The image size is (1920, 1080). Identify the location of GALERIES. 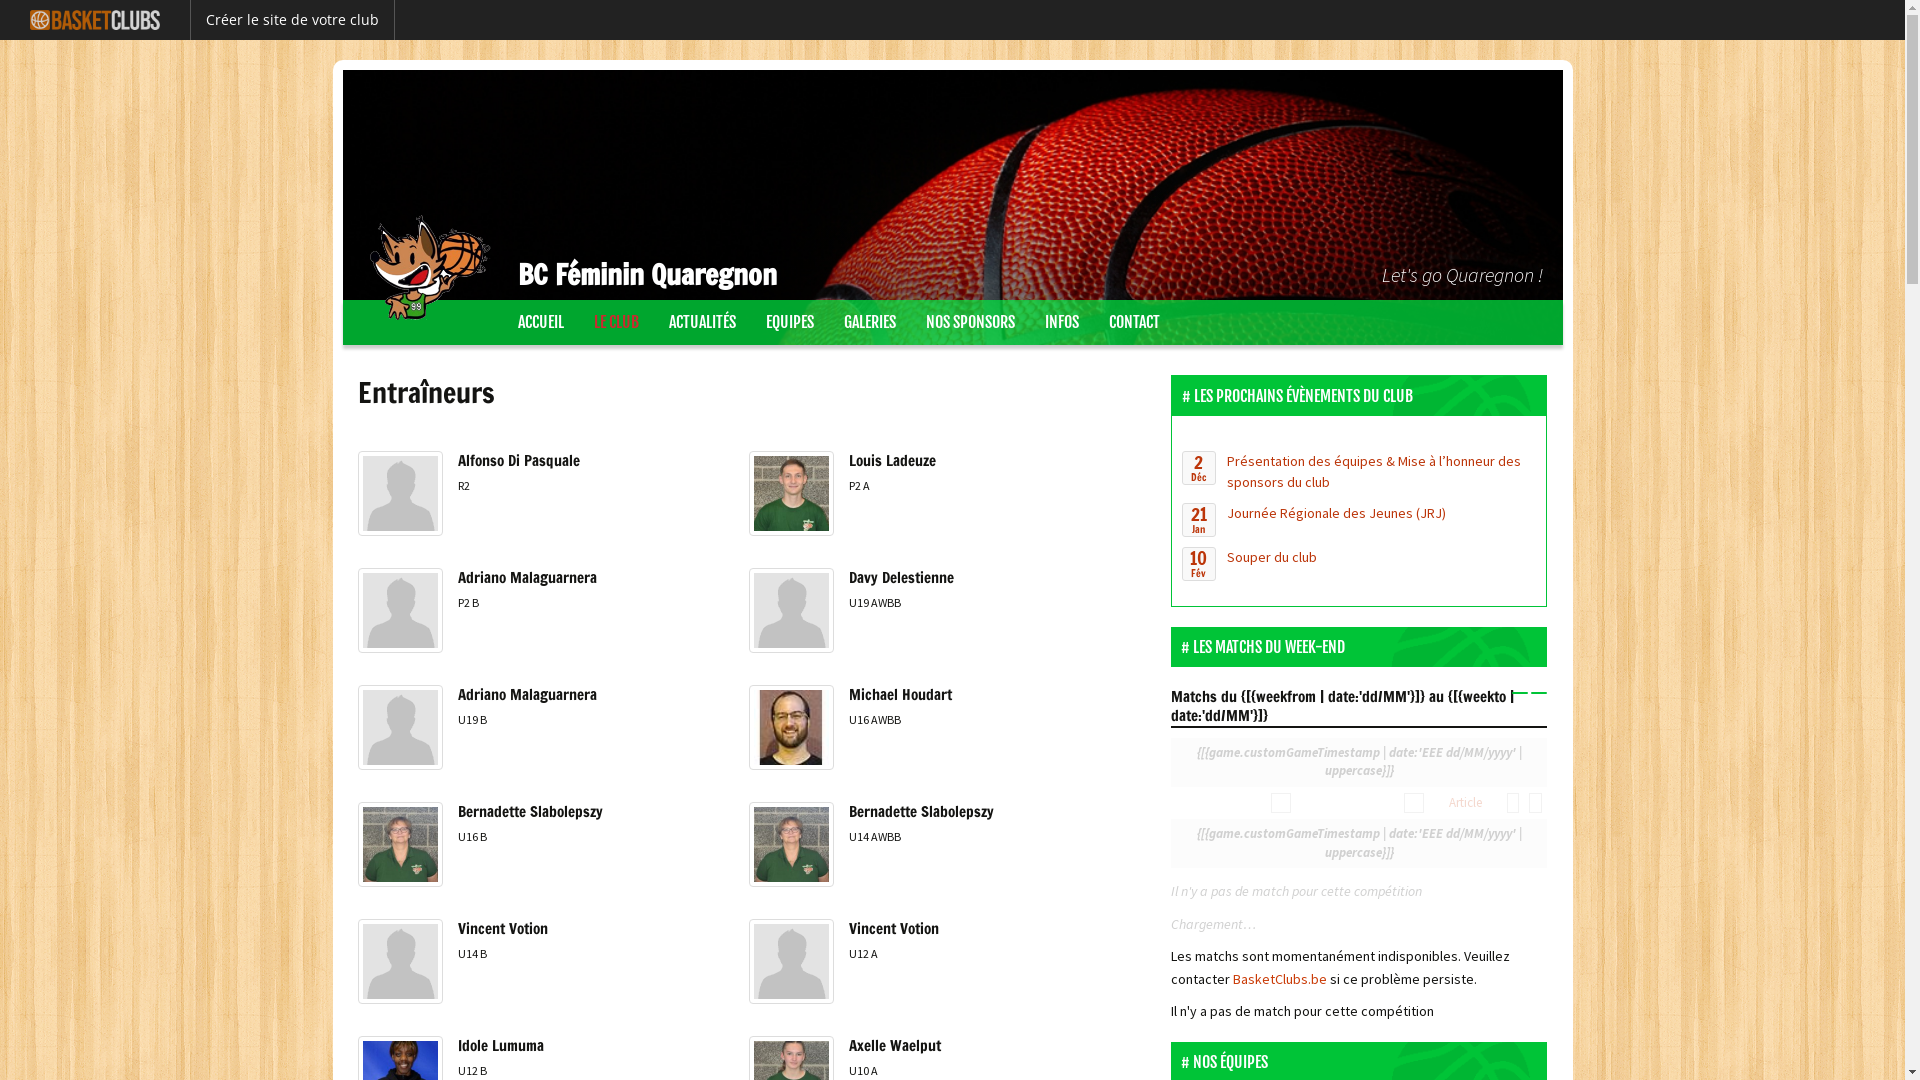
(869, 322).